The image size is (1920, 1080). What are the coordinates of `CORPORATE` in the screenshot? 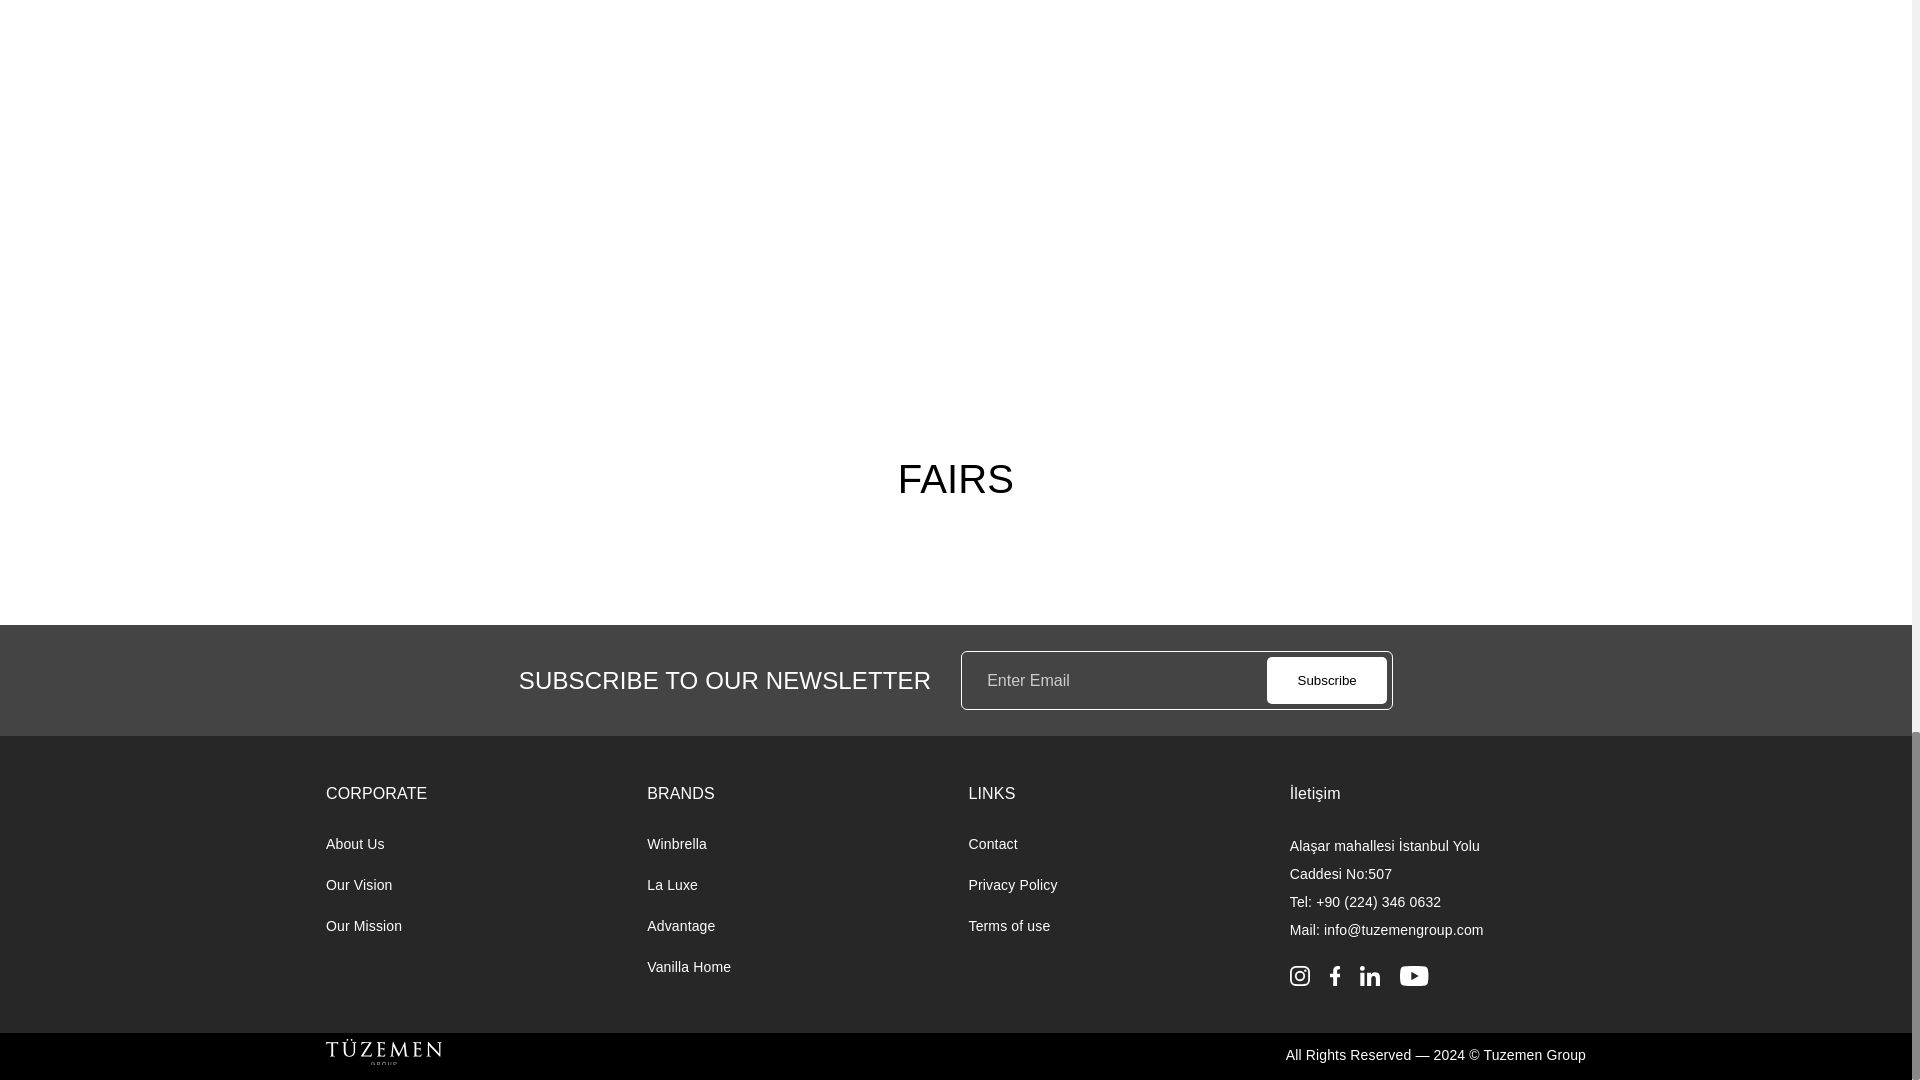 It's located at (376, 794).